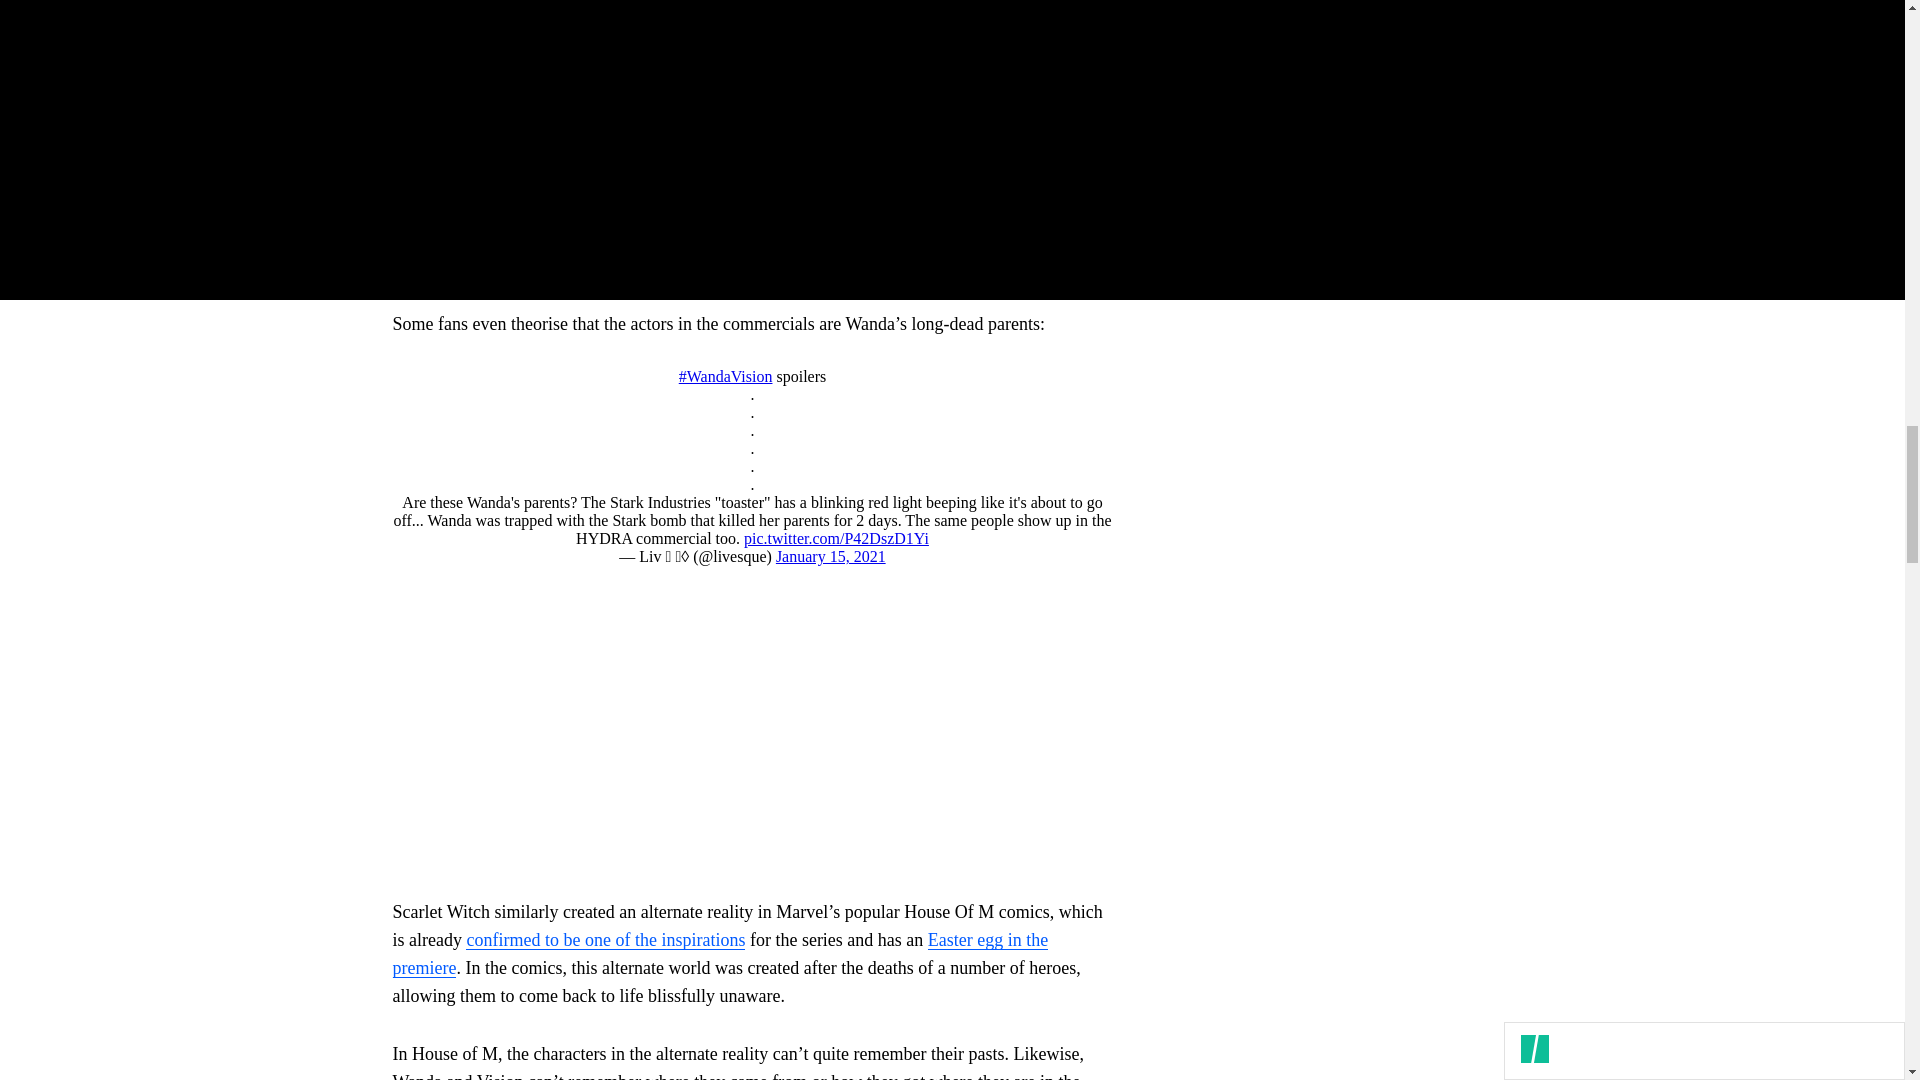 This screenshot has width=1920, height=1080. I want to click on SIGN UP, so click(1448, 100).